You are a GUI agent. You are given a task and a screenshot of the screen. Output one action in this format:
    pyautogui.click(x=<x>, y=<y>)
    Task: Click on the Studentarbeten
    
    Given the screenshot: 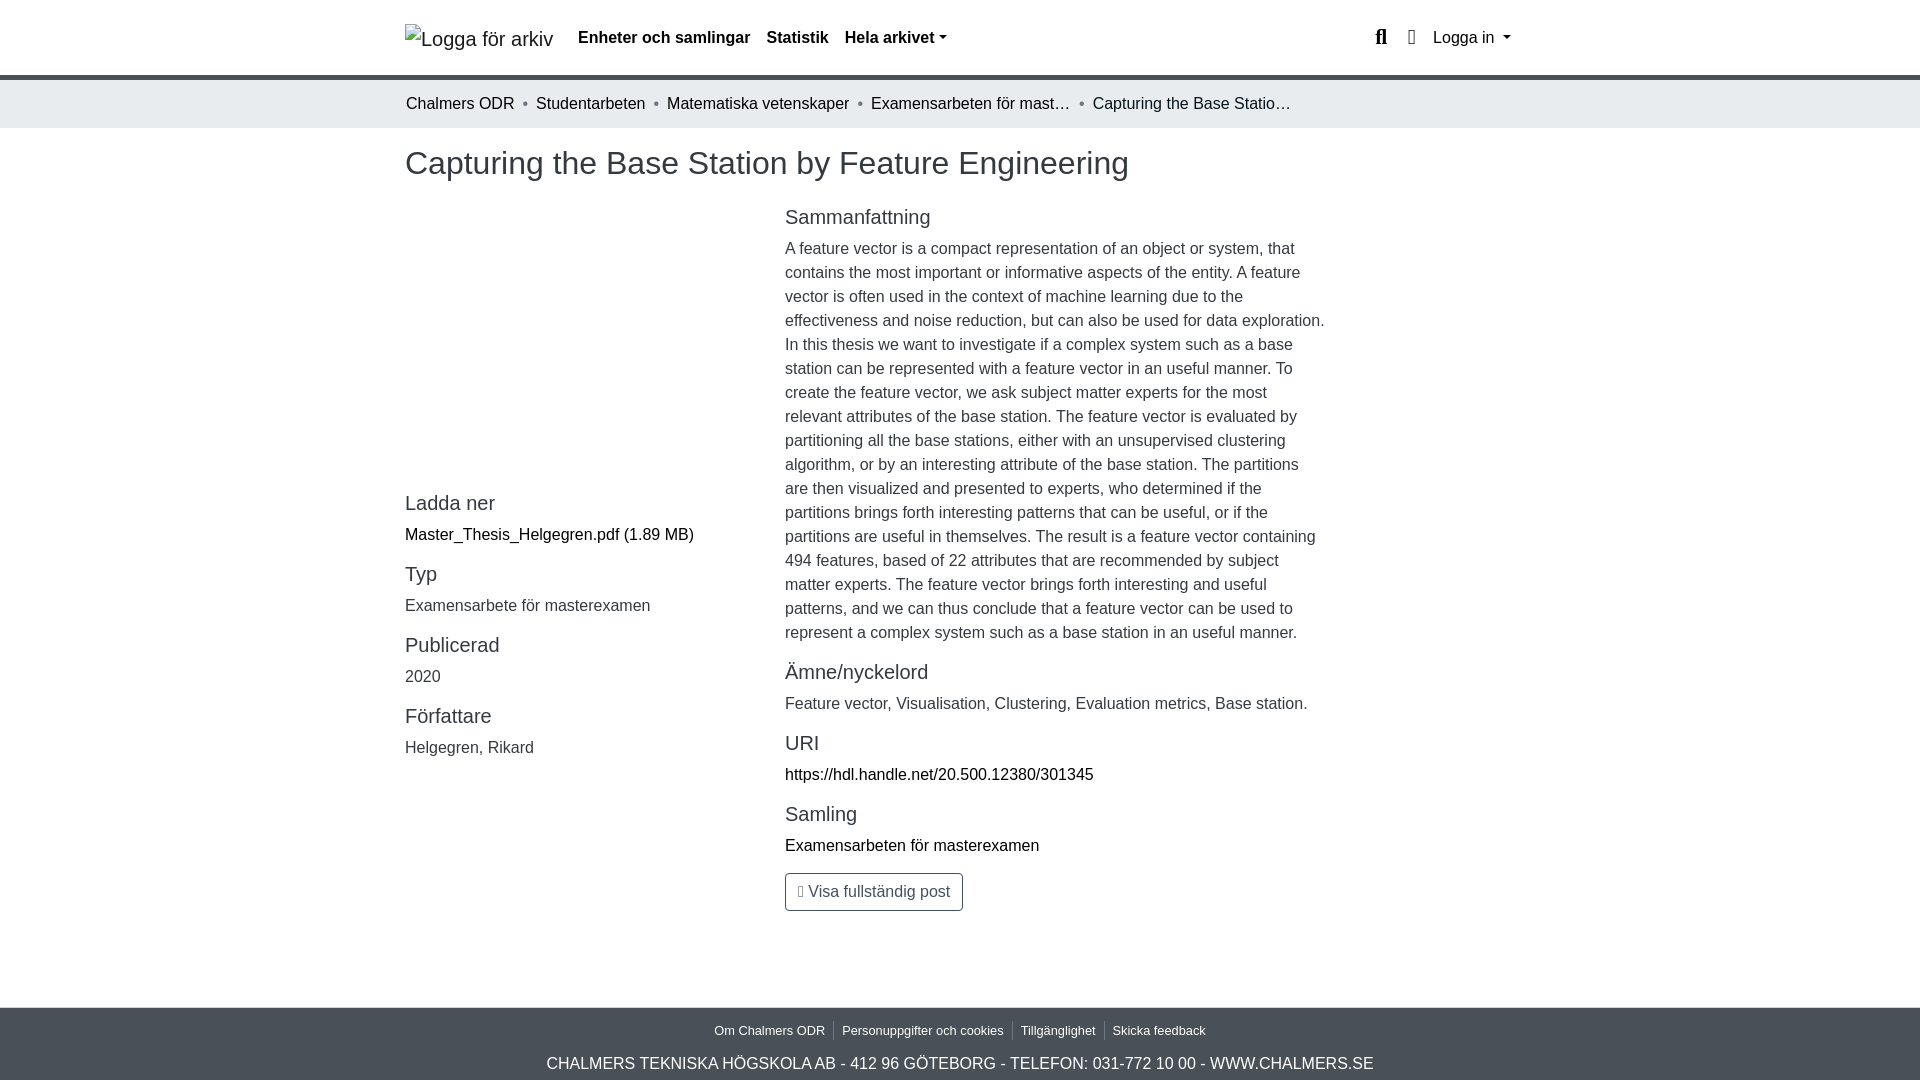 What is the action you would take?
    pyautogui.click(x=590, y=103)
    